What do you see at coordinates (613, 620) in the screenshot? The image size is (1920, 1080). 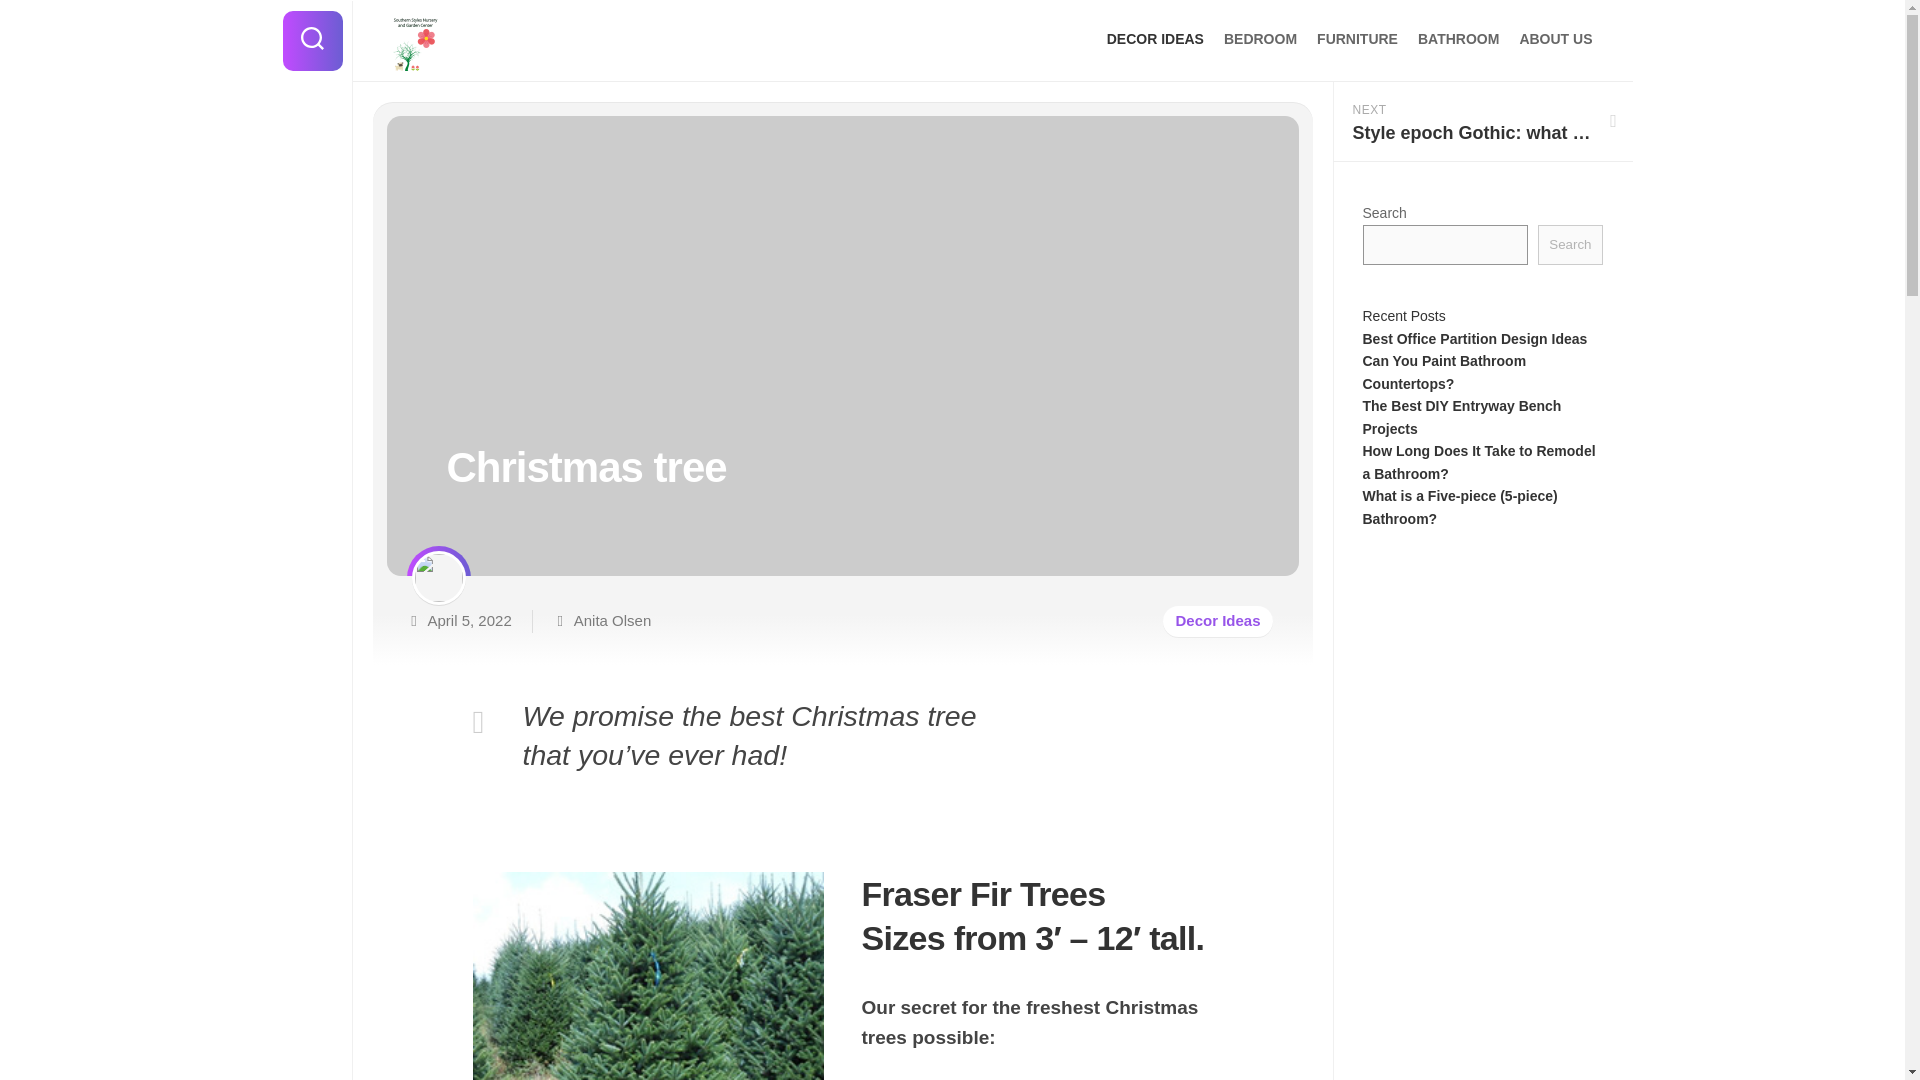 I see `Decor Ideas` at bounding box center [613, 620].